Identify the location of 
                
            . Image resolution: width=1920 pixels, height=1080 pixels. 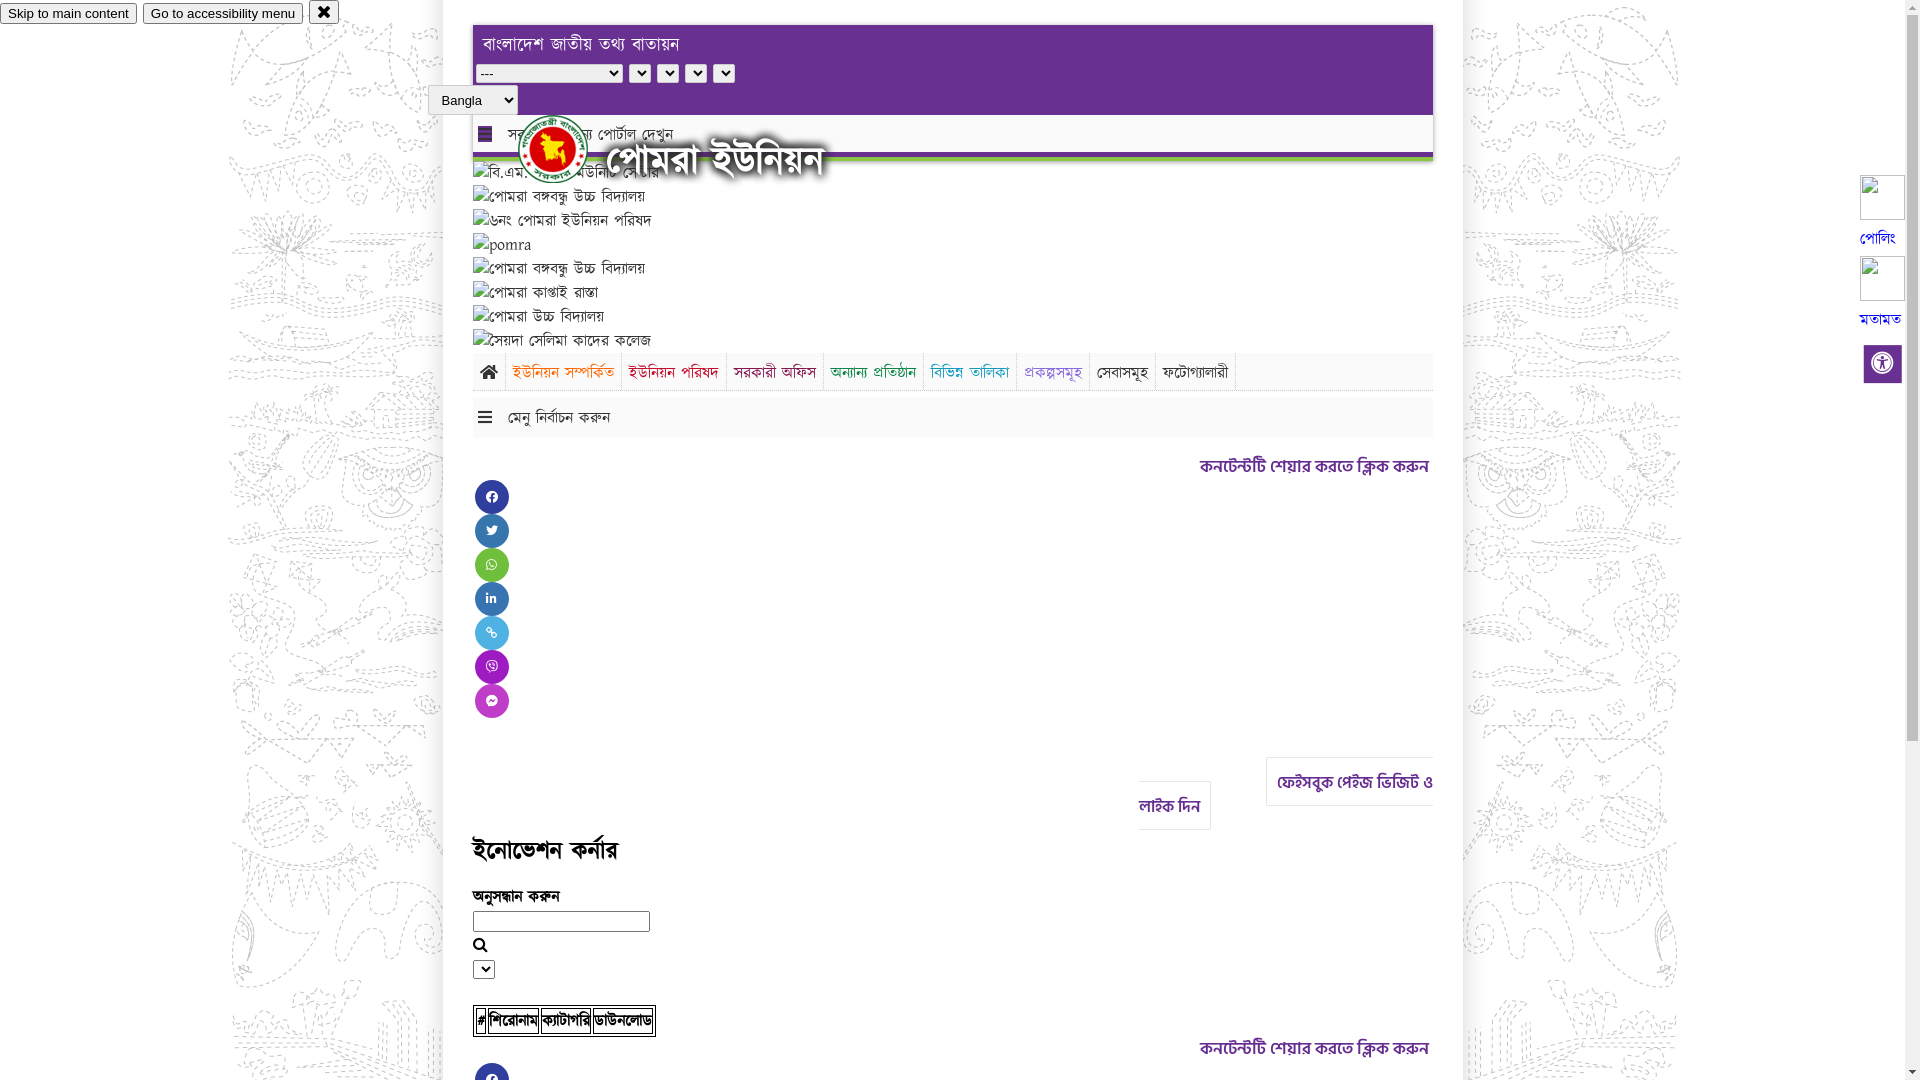
(570, 149).